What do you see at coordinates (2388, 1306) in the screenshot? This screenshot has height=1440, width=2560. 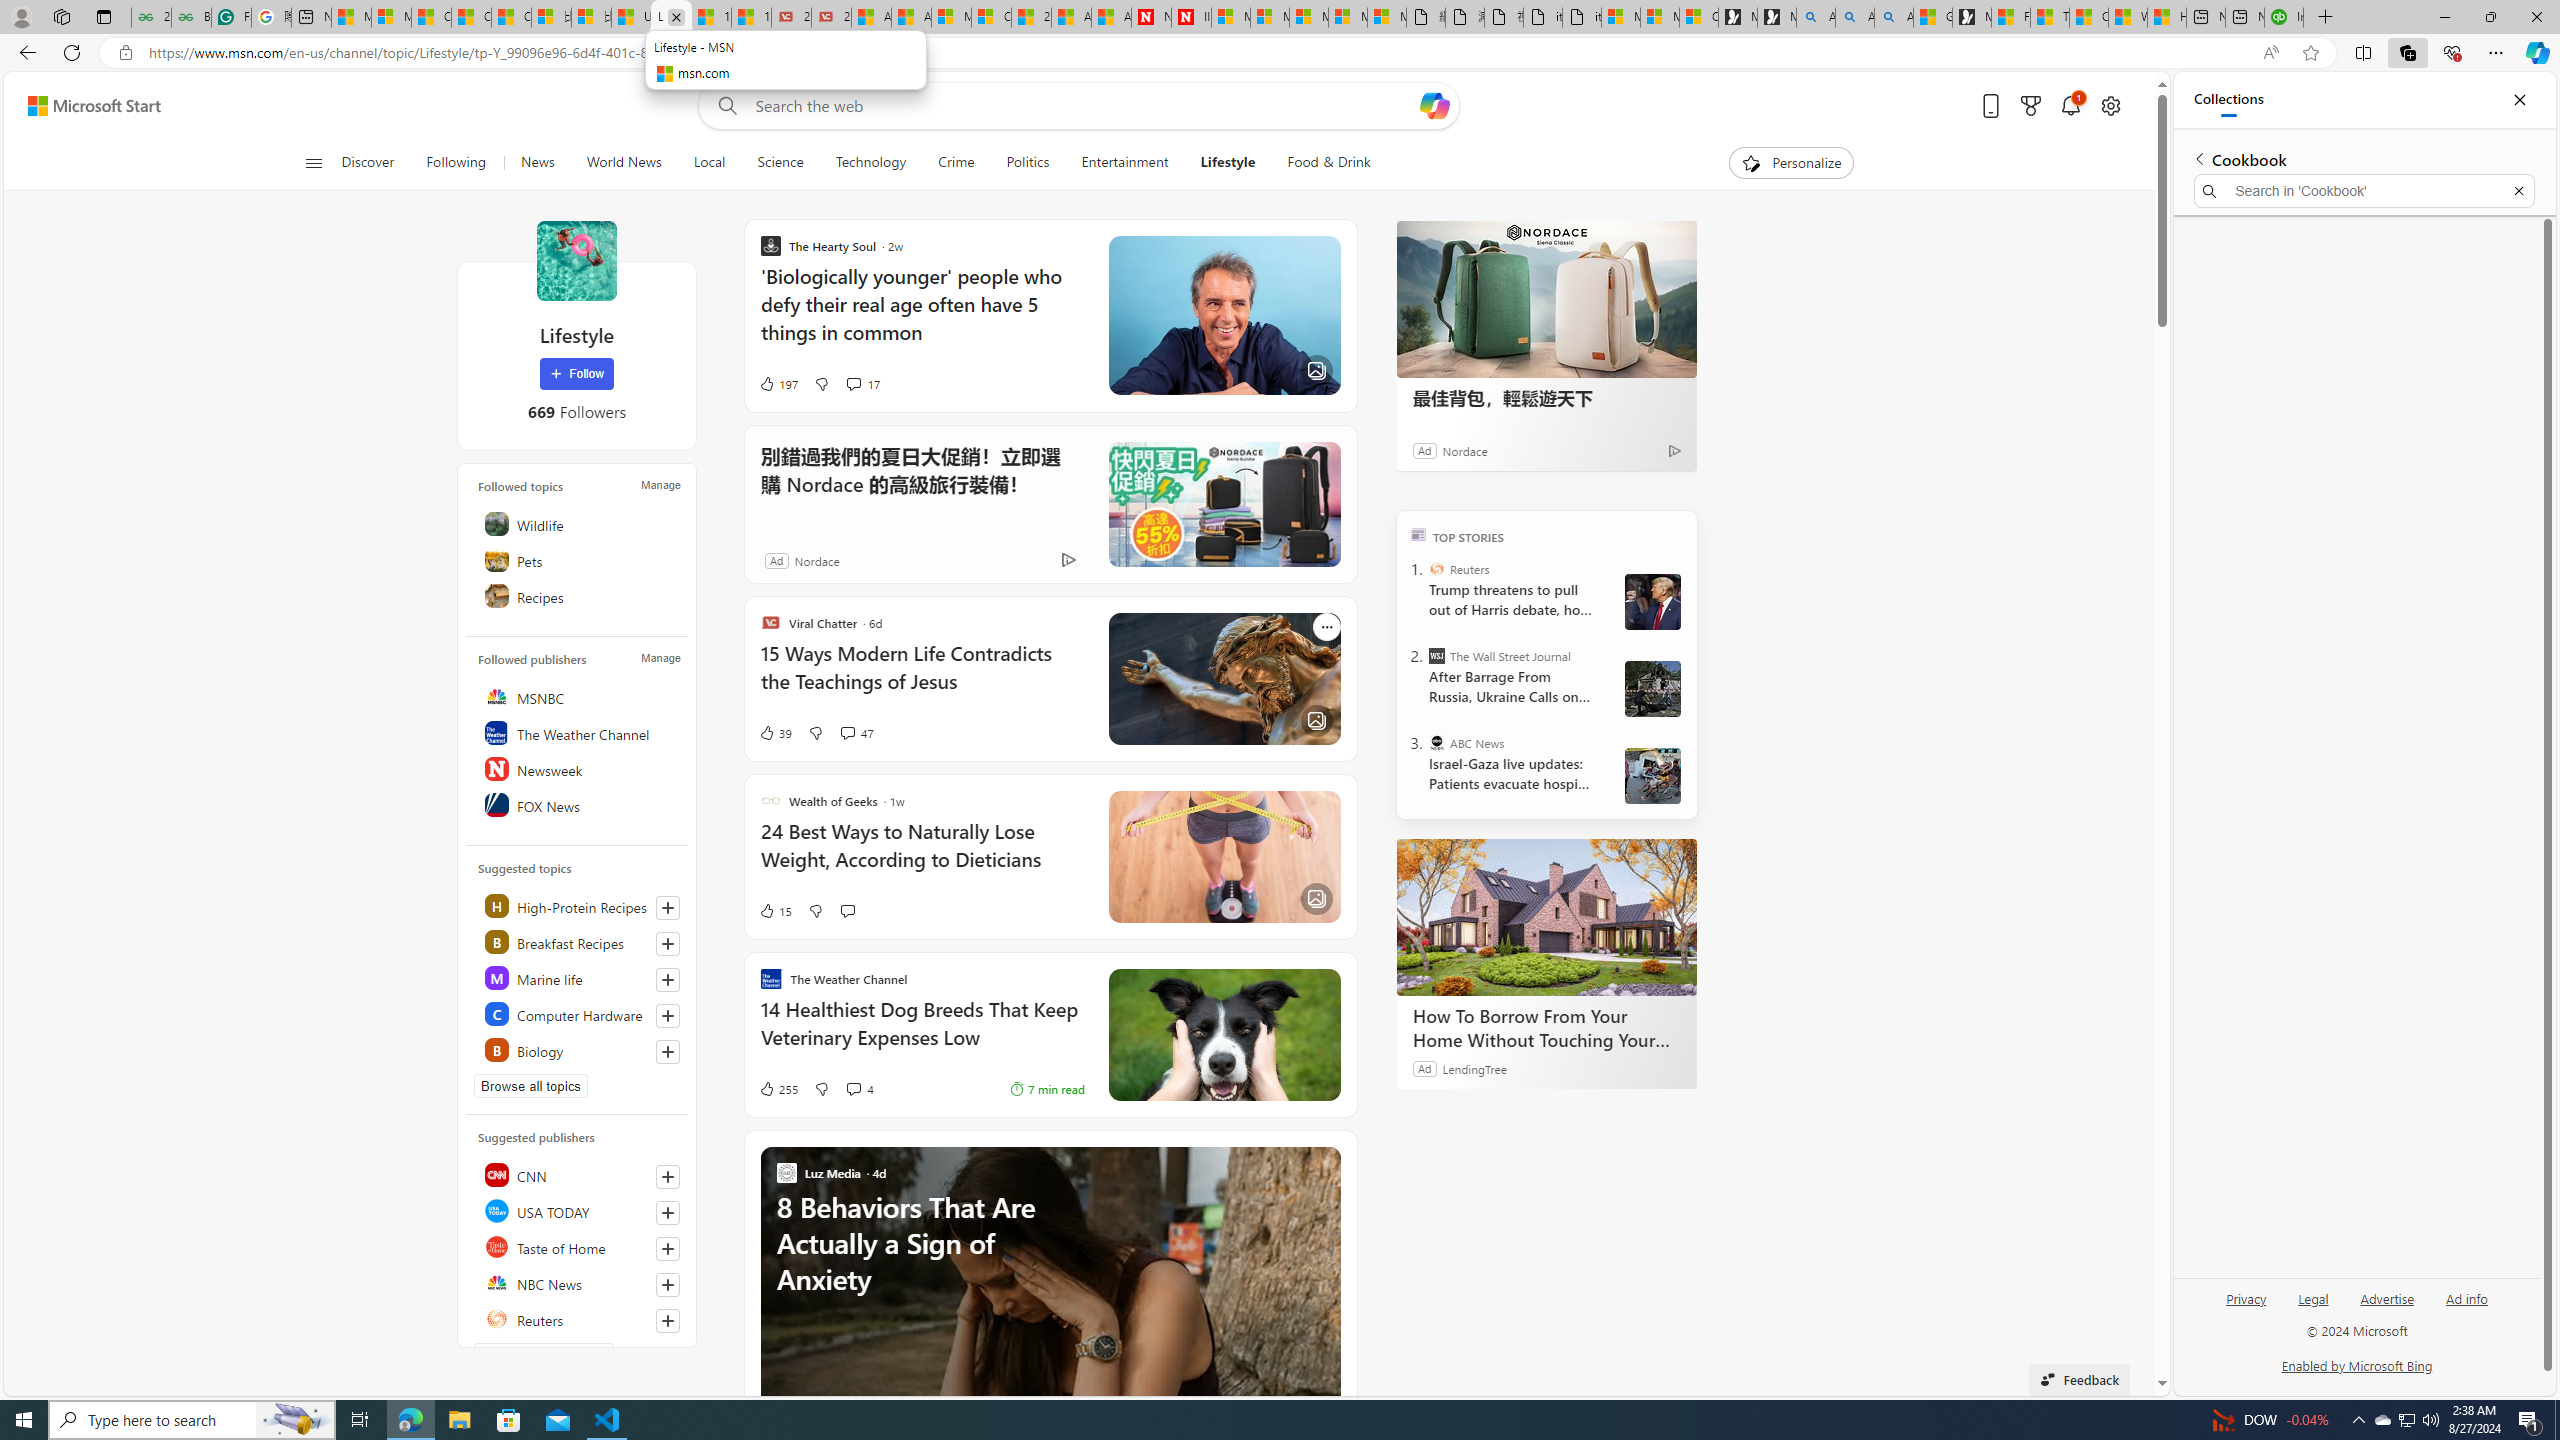 I see `Advertise` at bounding box center [2388, 1306].